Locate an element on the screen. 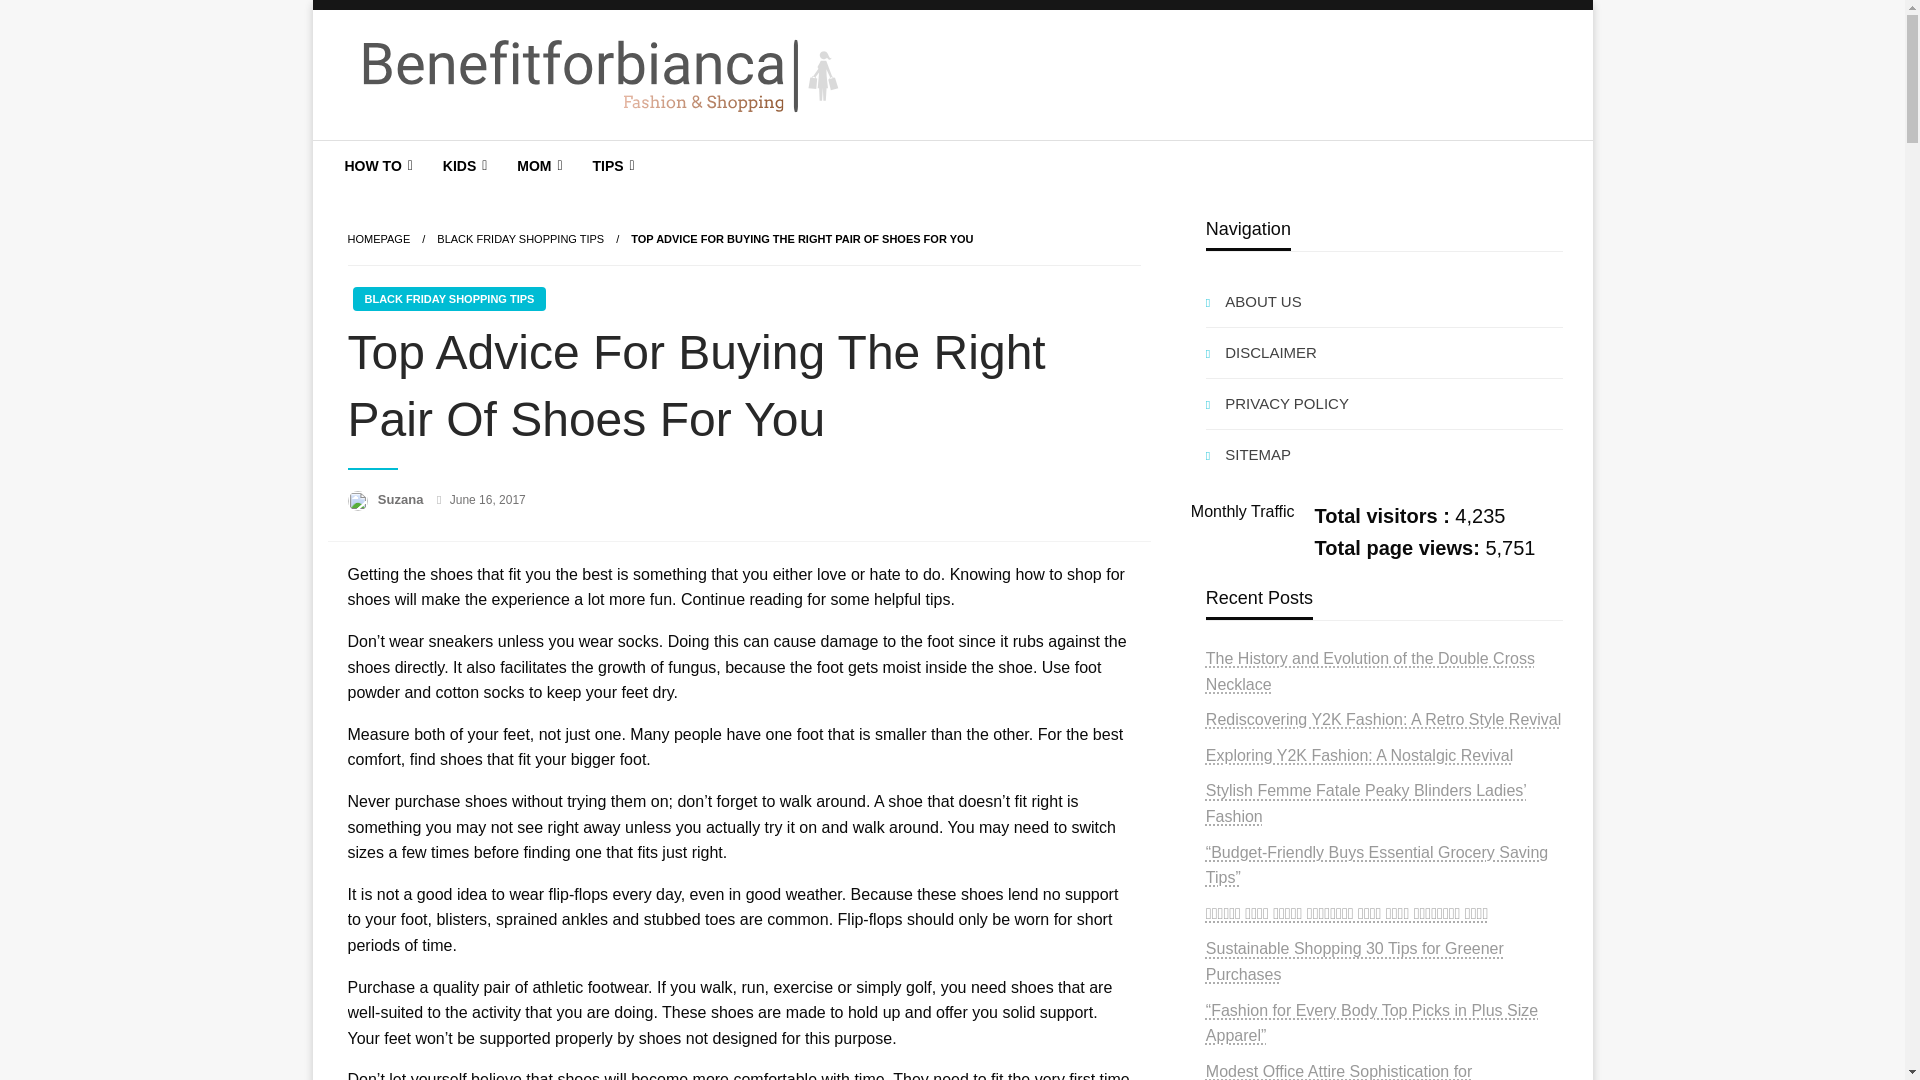  KIDS is located at coordinates (462, 166).